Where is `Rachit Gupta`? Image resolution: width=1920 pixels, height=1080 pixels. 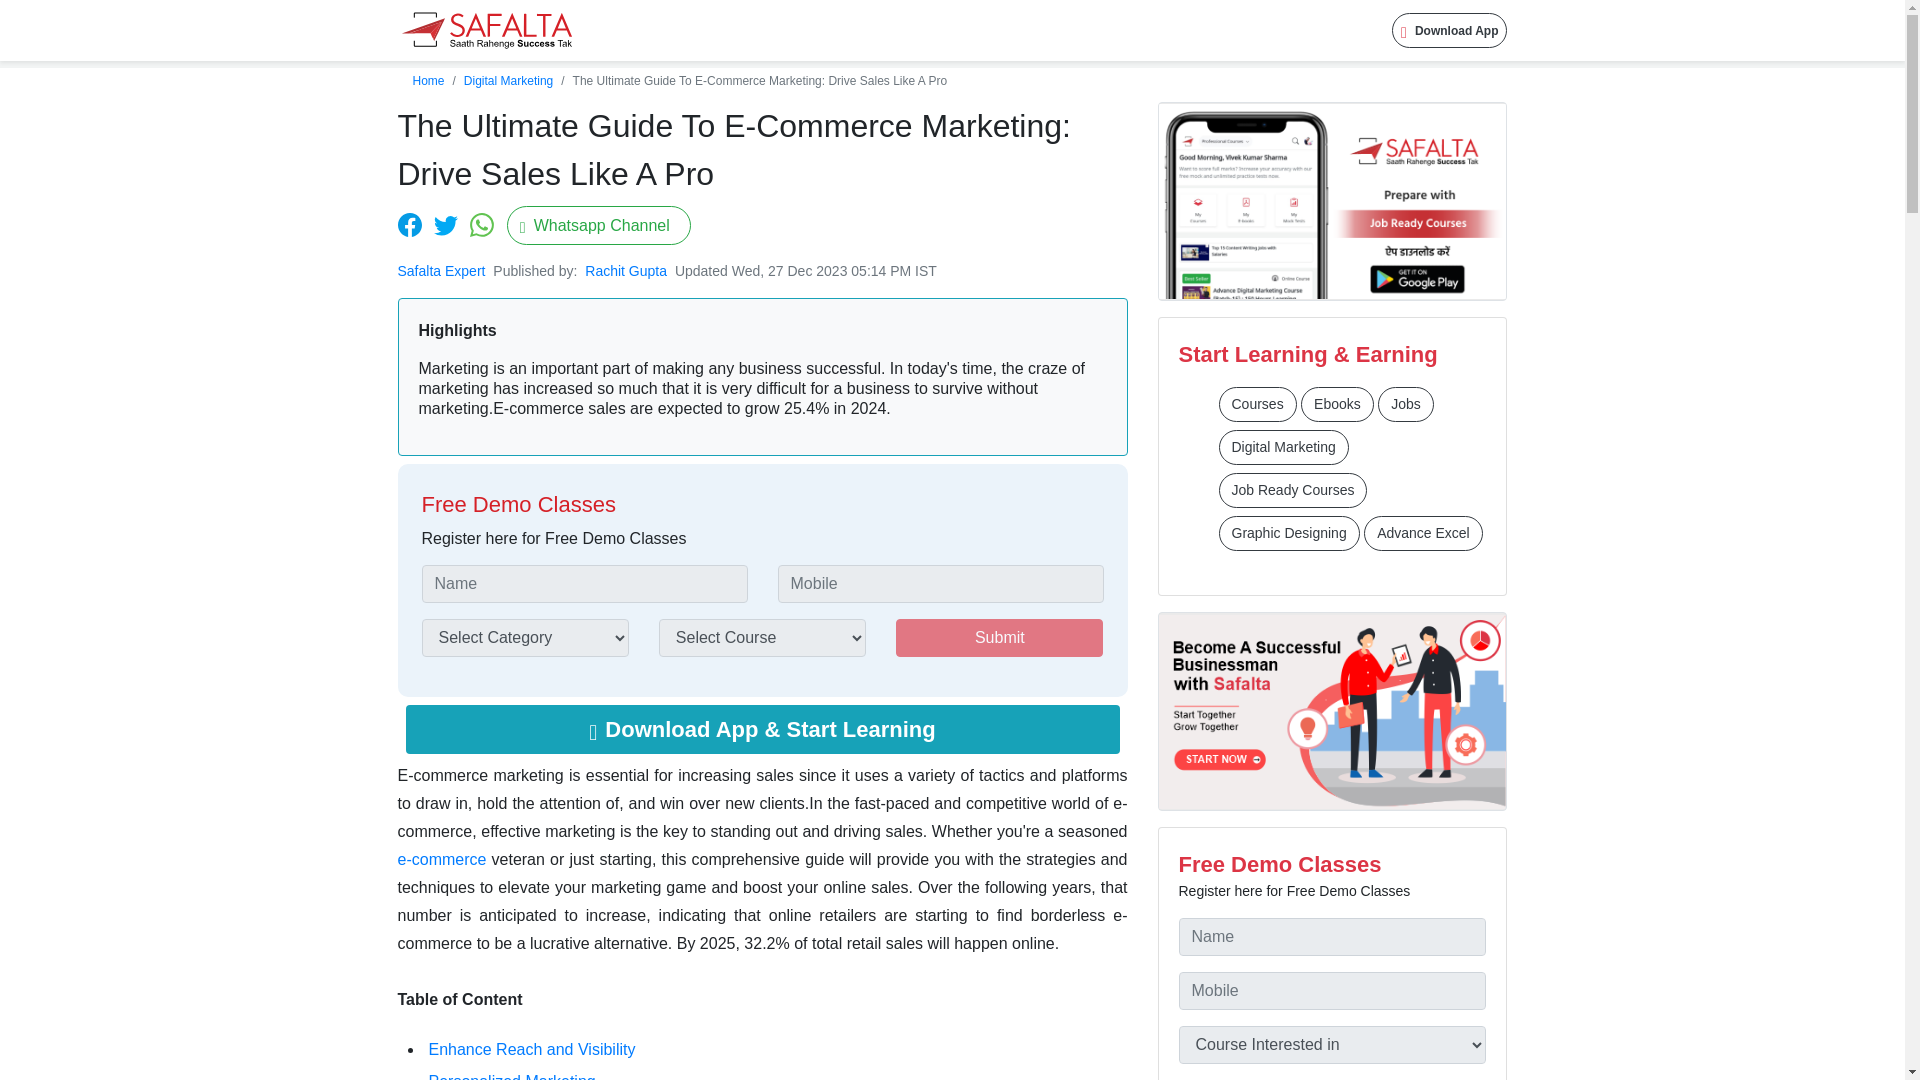
Rachit Gupta is located at coordinates (628, 270).